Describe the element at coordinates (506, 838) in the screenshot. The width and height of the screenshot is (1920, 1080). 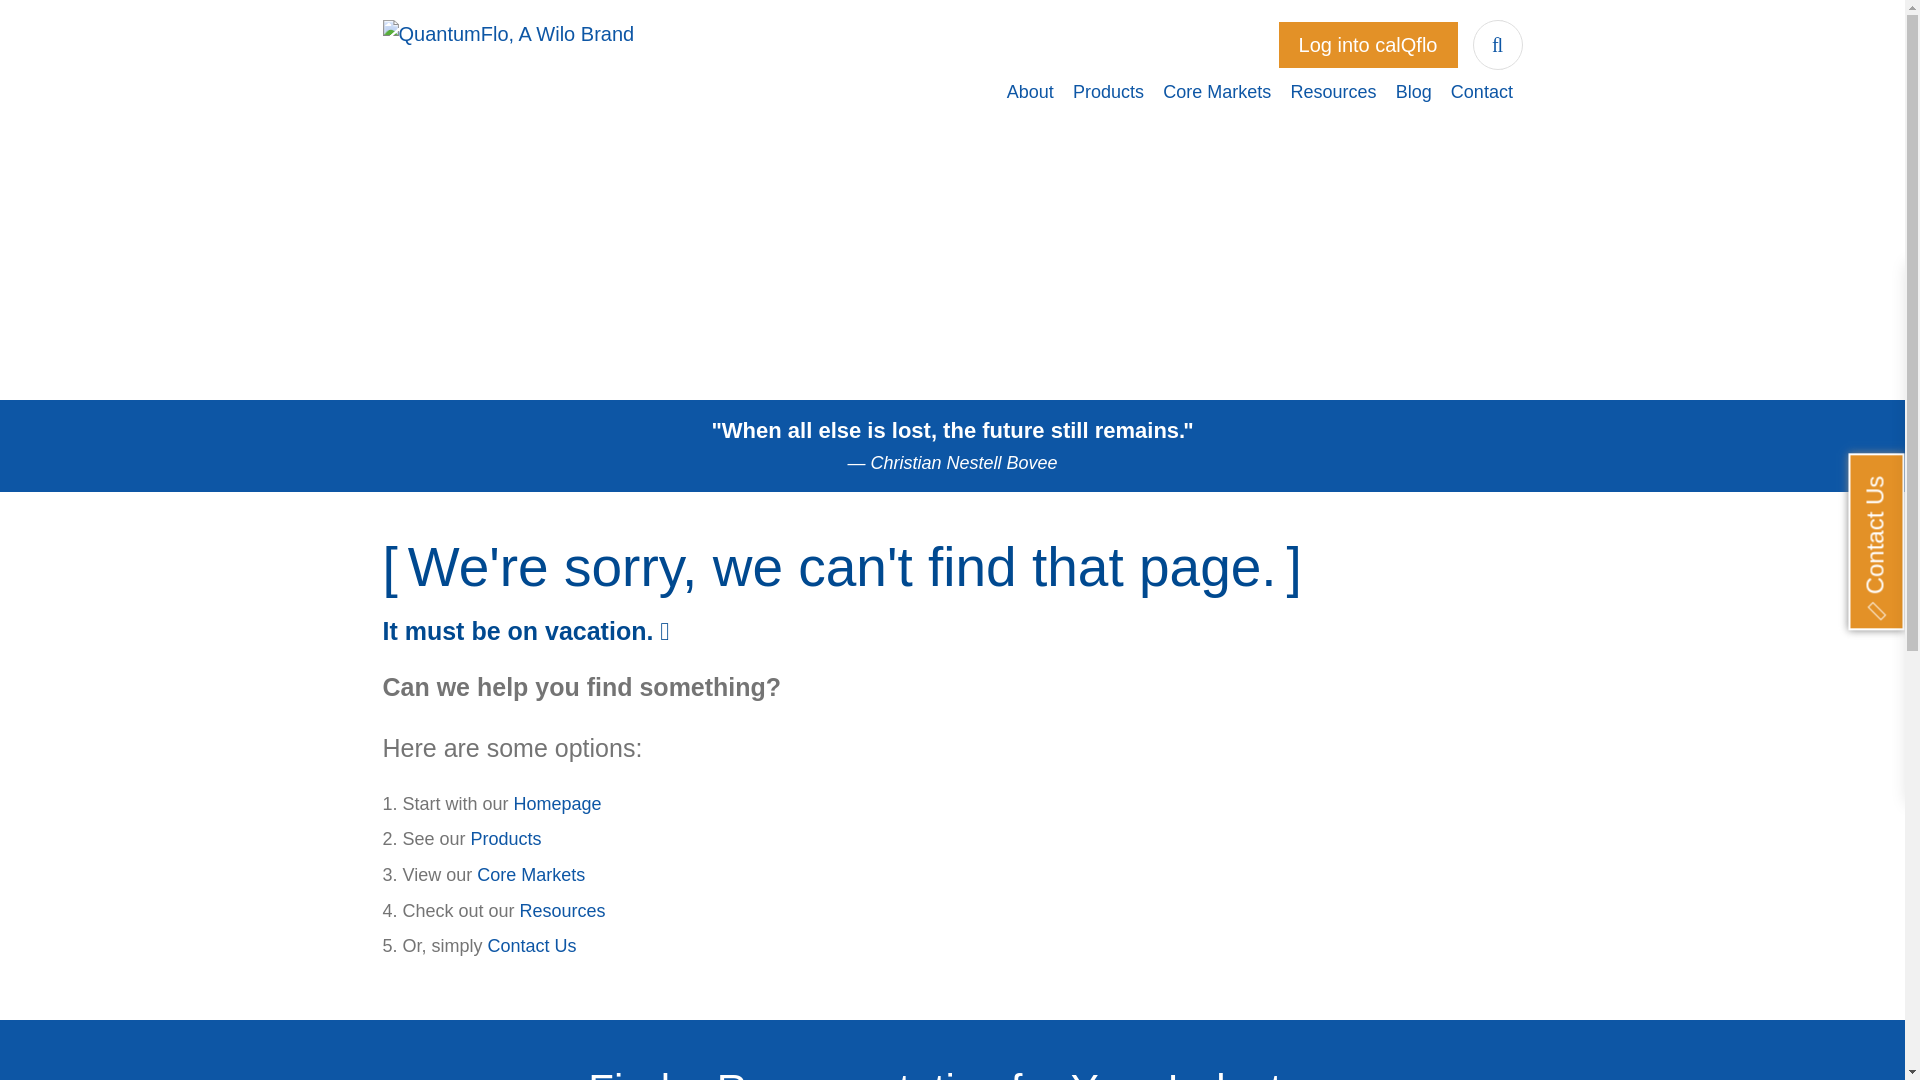
I see `Products` at that location.